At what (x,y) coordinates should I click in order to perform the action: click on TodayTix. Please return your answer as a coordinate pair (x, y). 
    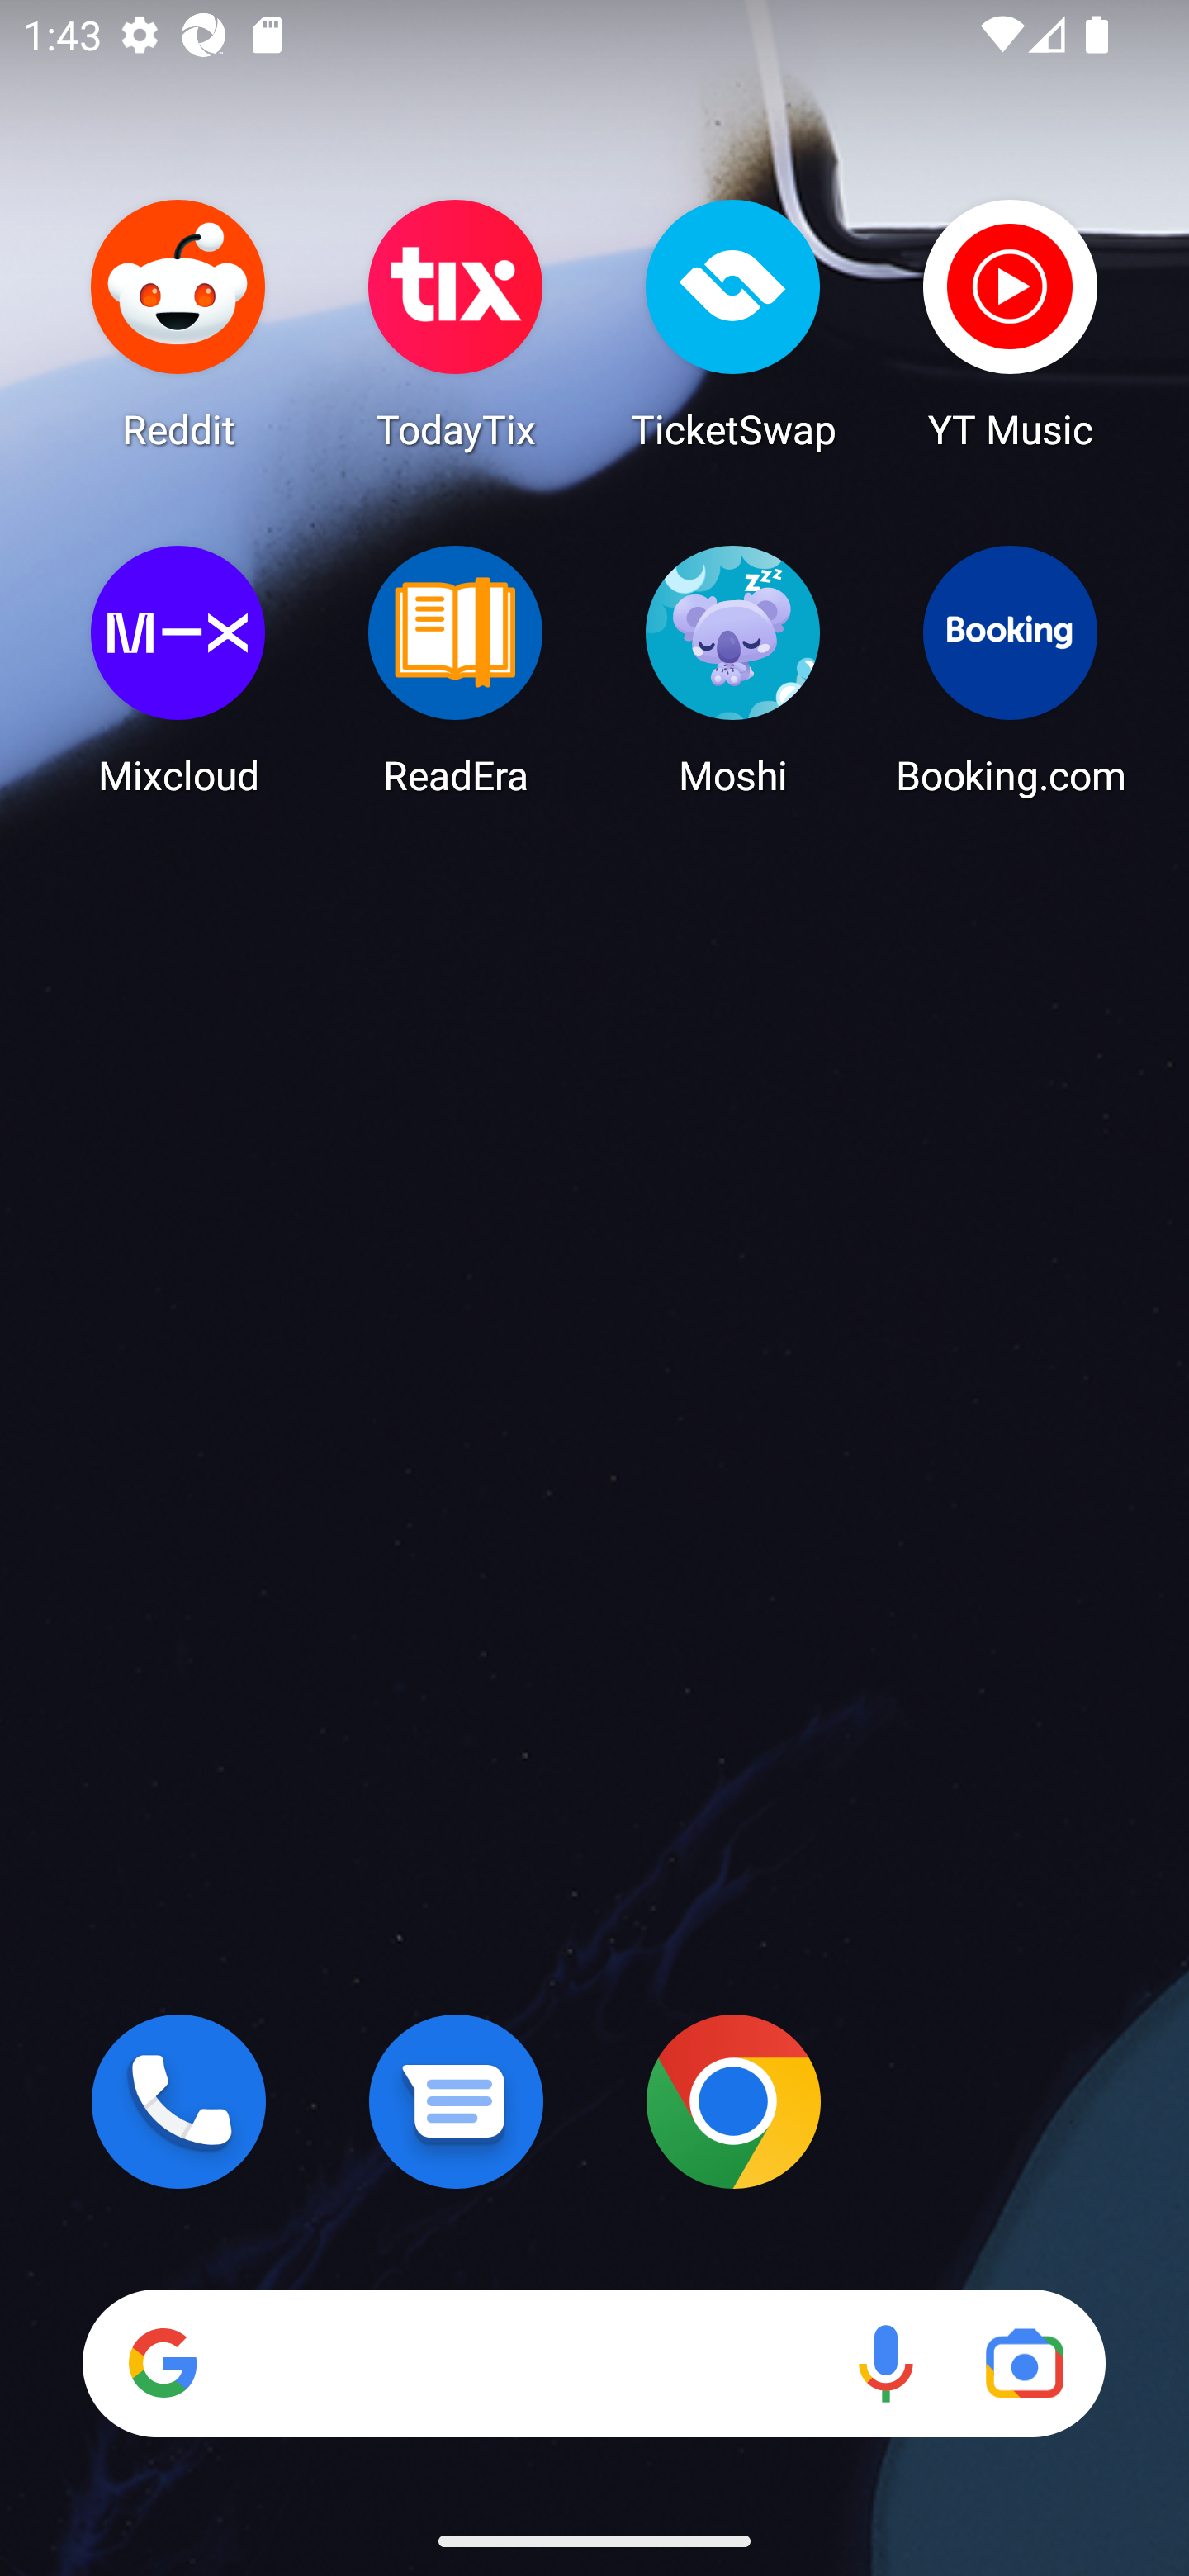
    Looking at the image, I should click on (456, 324).